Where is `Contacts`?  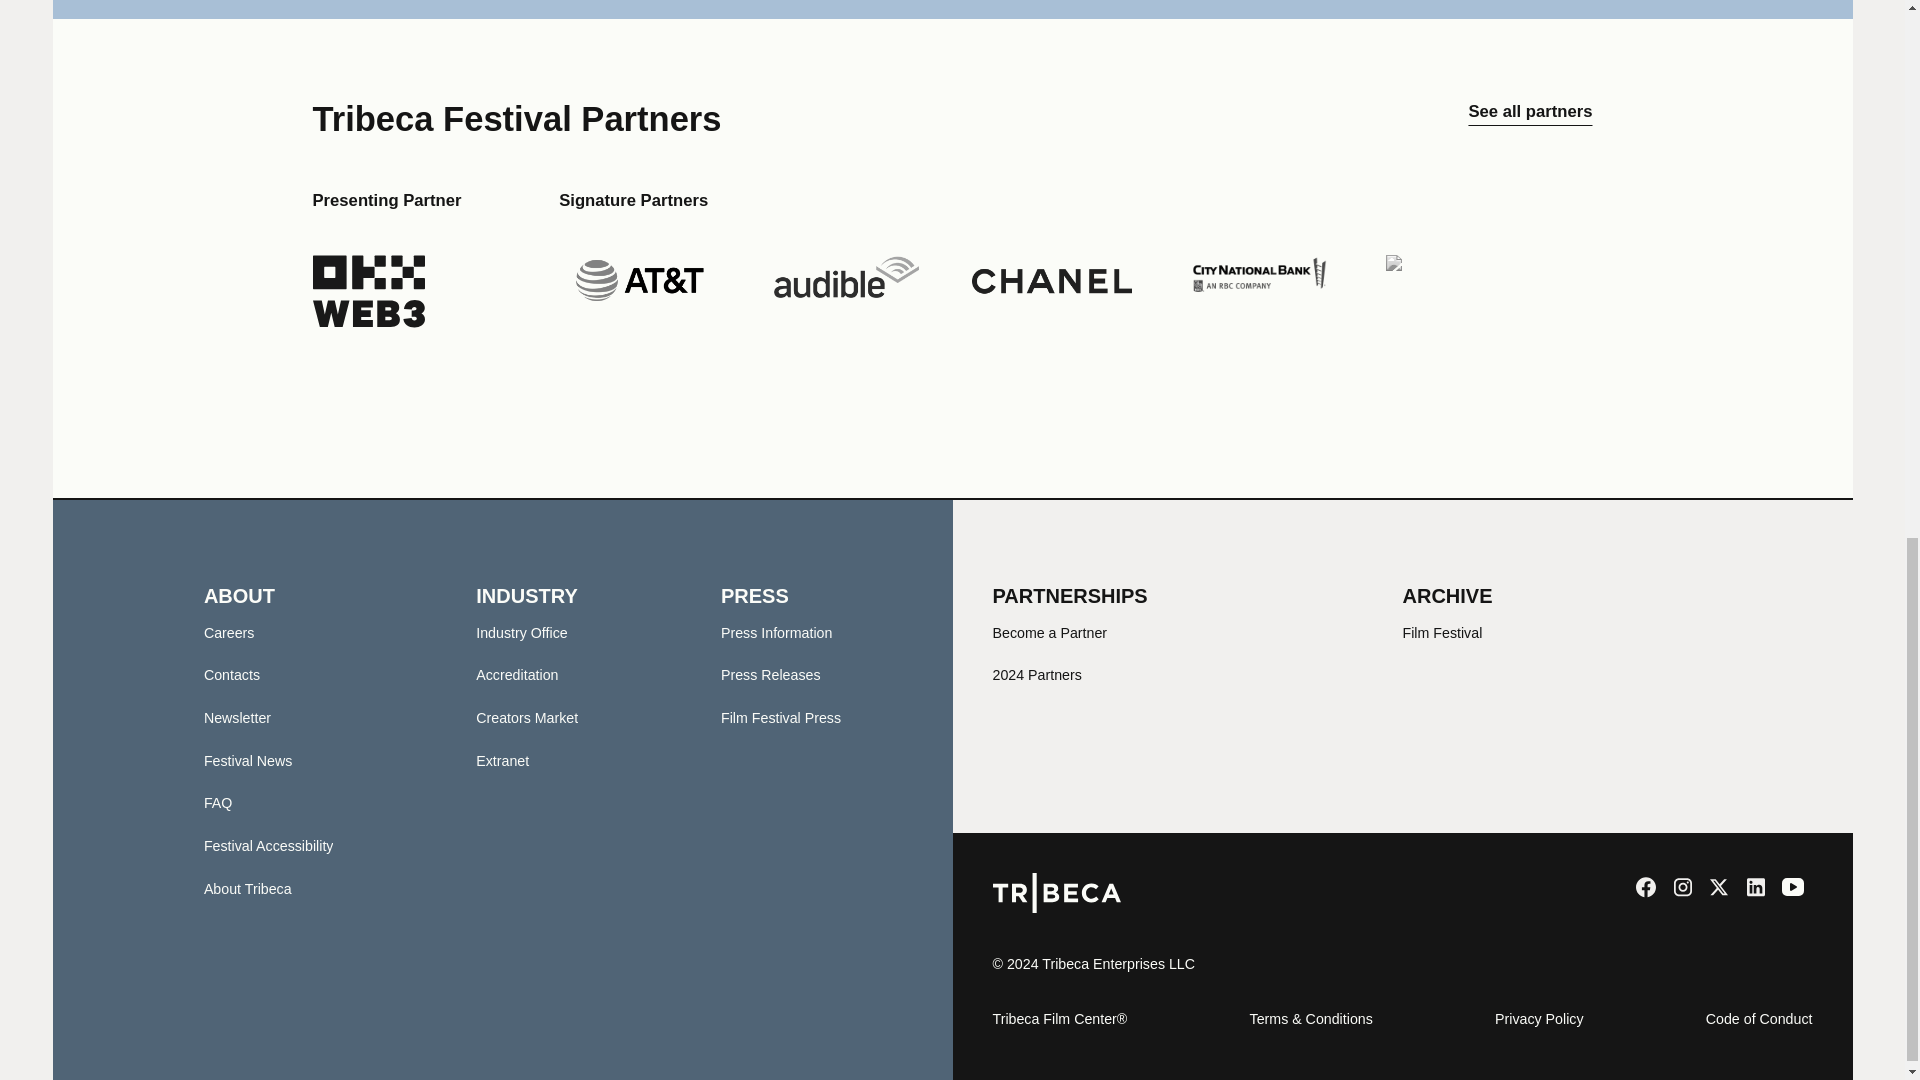 Contacts is located at coordinates (231, 674).